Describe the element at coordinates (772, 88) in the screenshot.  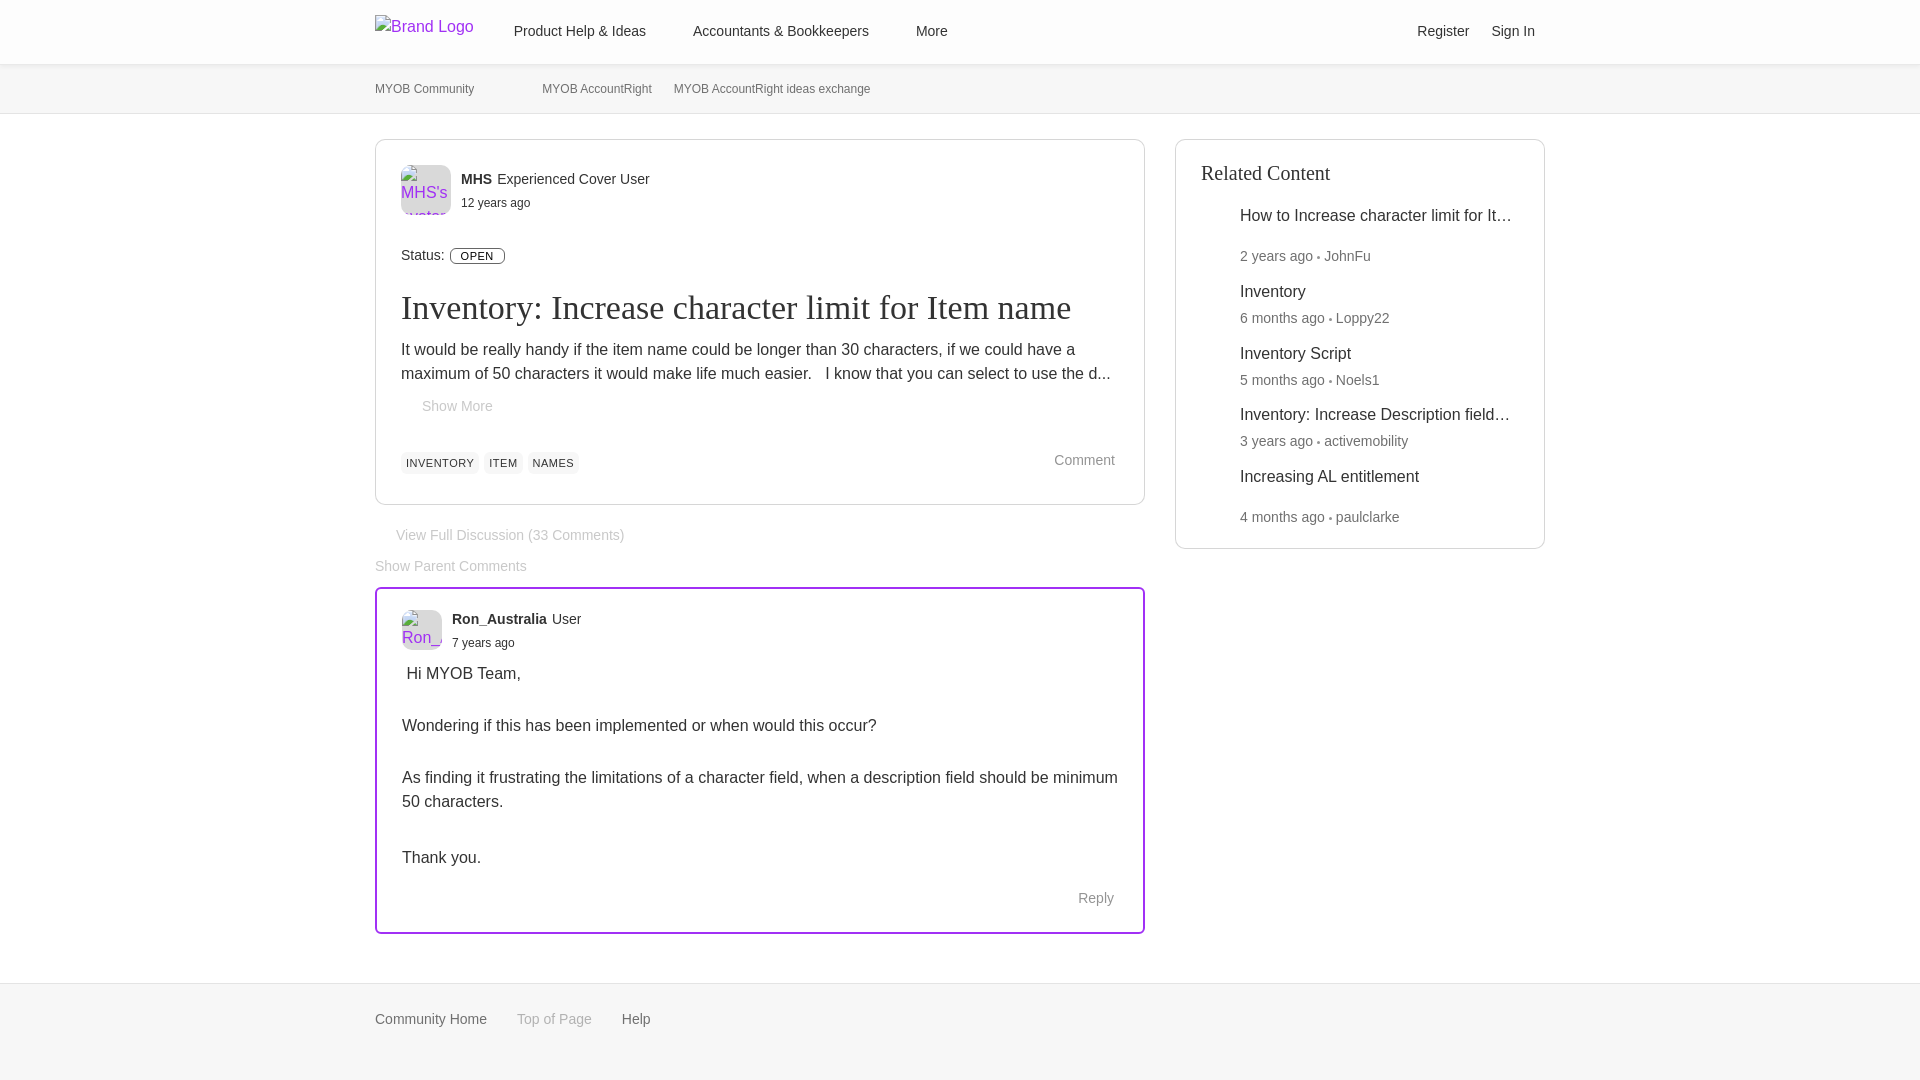
I see `MYOB AccountRight ideas exchange` at that location.